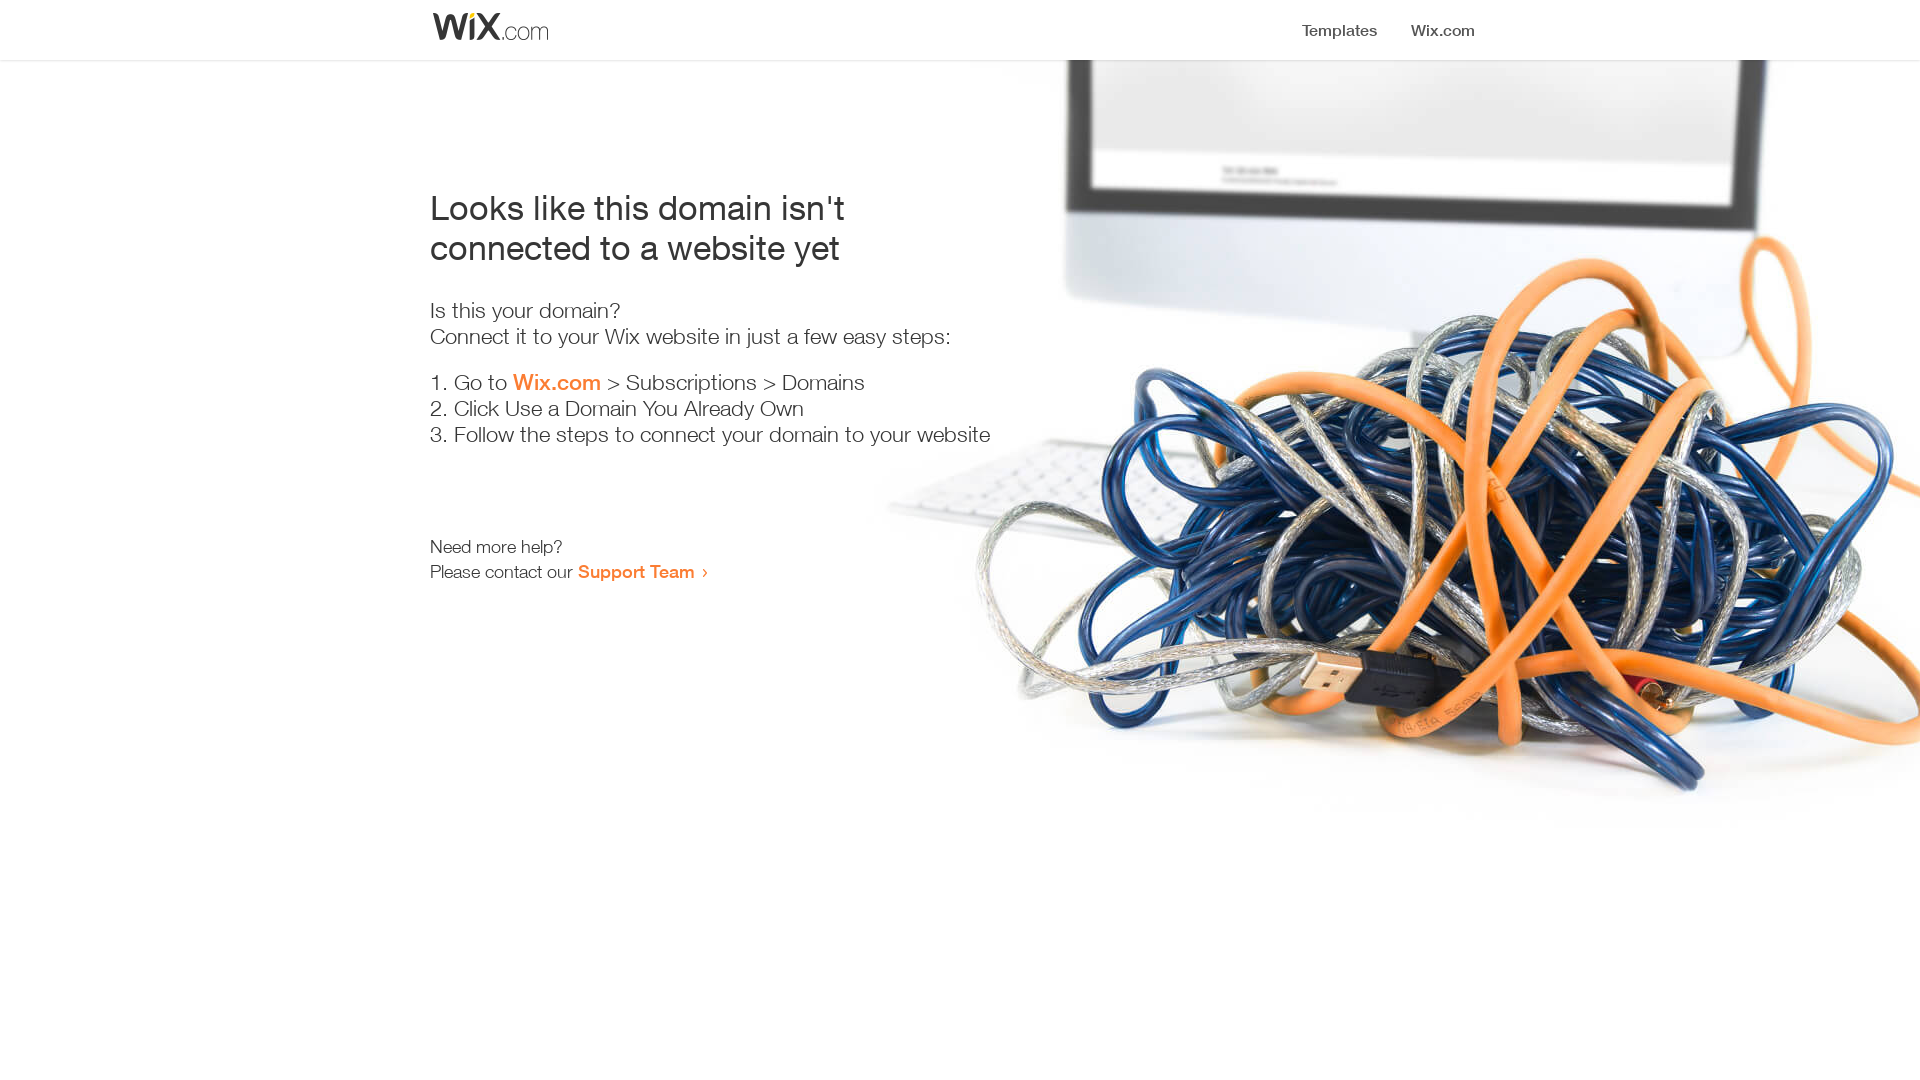 The height and width of the screenshot is (1080, 1920). Describe the element at coordinates (636, 571) in the screenshot. I see `Support Team` at that location.